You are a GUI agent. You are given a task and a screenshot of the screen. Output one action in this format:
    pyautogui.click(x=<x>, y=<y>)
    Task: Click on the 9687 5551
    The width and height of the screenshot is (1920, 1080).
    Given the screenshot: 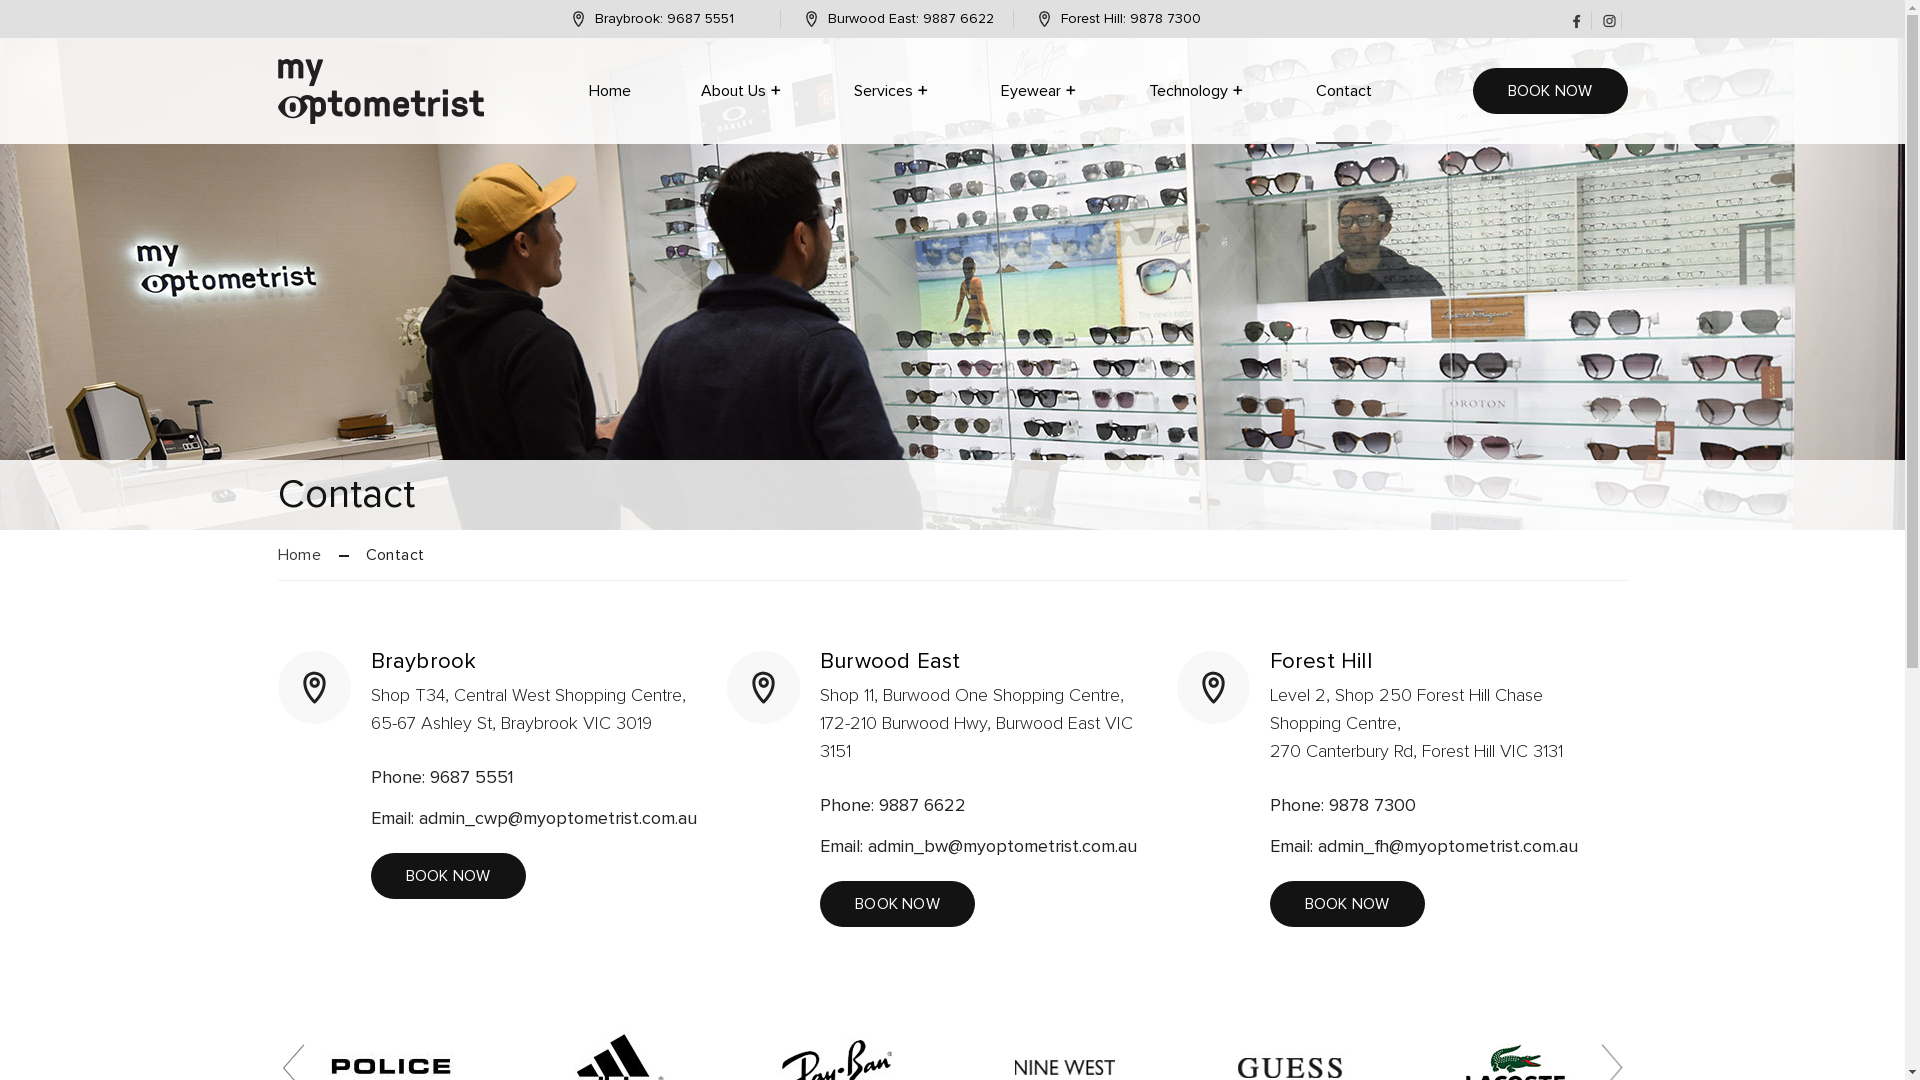 What is the action you would take?
    pyautogui.click(x=700, y=18)
    